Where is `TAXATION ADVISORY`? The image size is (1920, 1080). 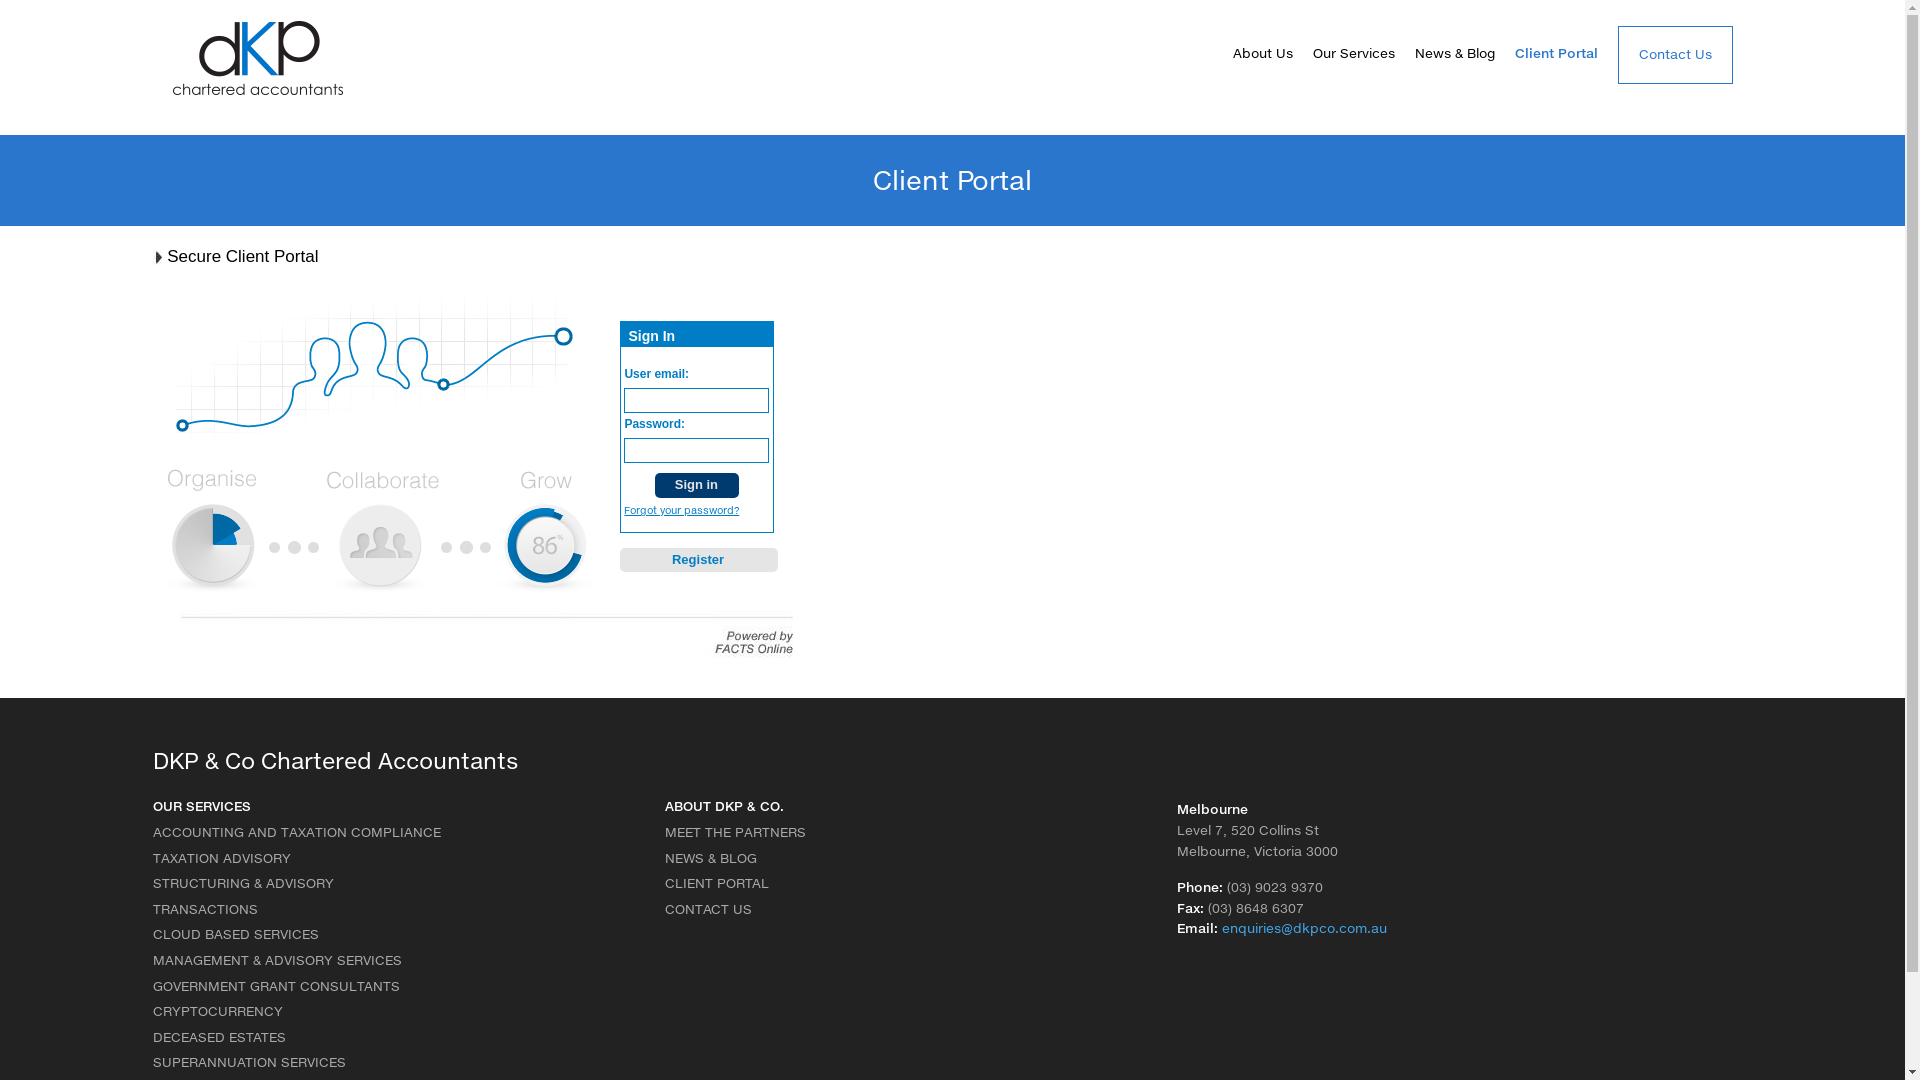
TAXATION ADVISORY is located at coordinates (221, 864).